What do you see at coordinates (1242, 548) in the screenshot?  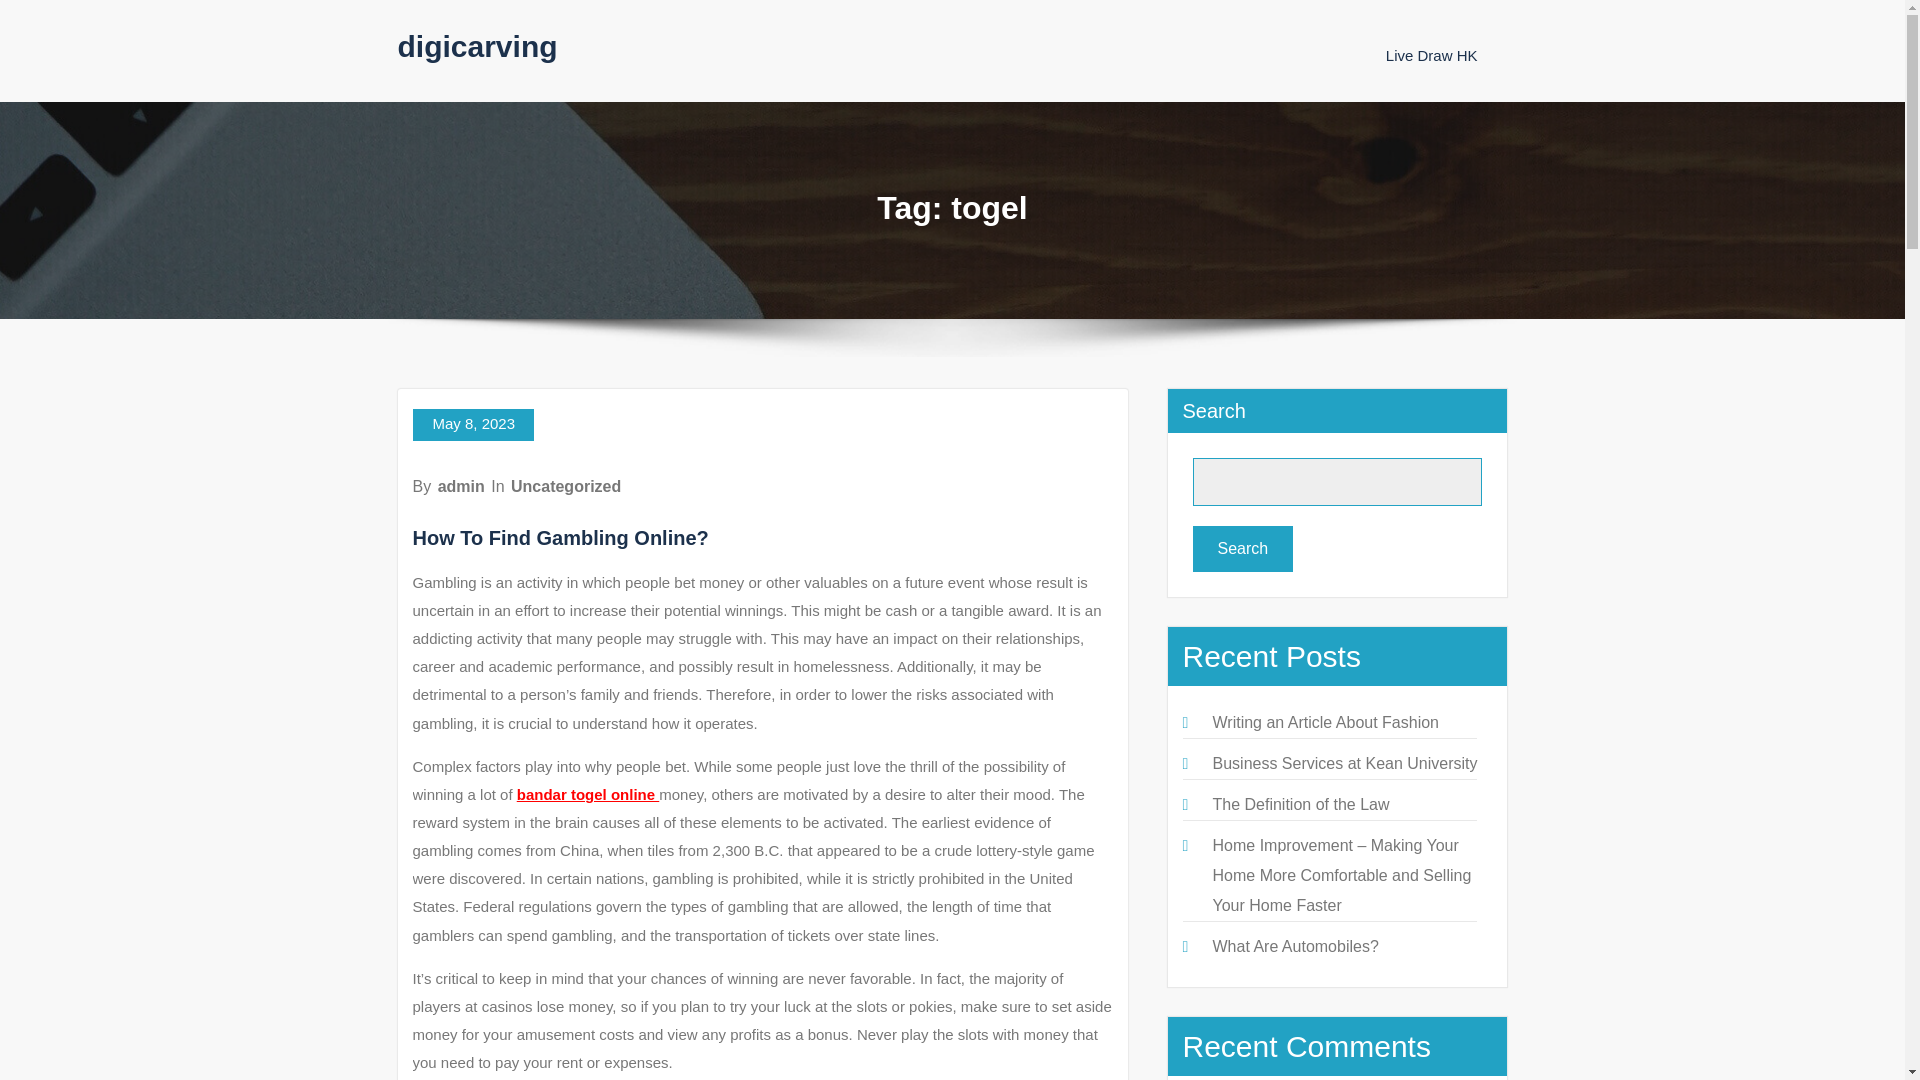 I see `Search` at bounding box center [1242, 548].